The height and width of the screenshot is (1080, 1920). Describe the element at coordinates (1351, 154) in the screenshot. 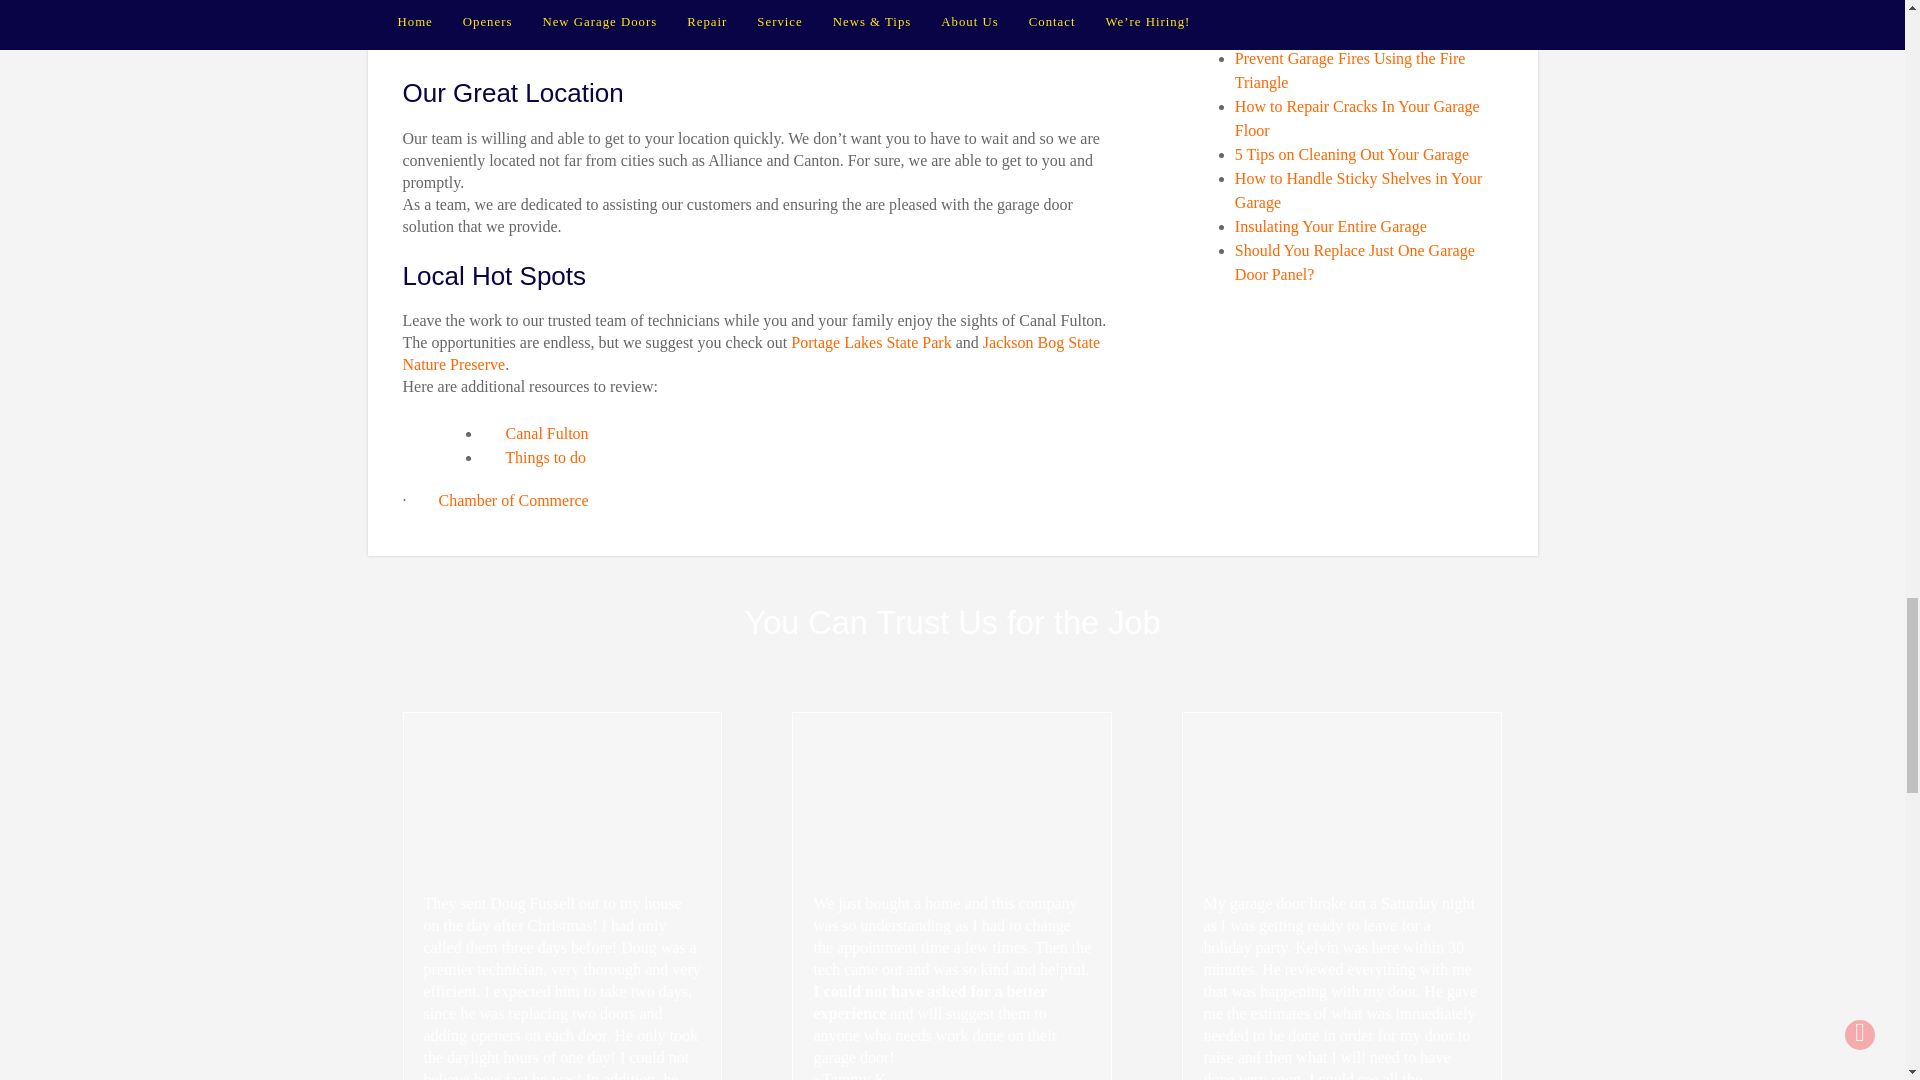

I see `5 Tips on Cleaning Out Your Garage` at that location.